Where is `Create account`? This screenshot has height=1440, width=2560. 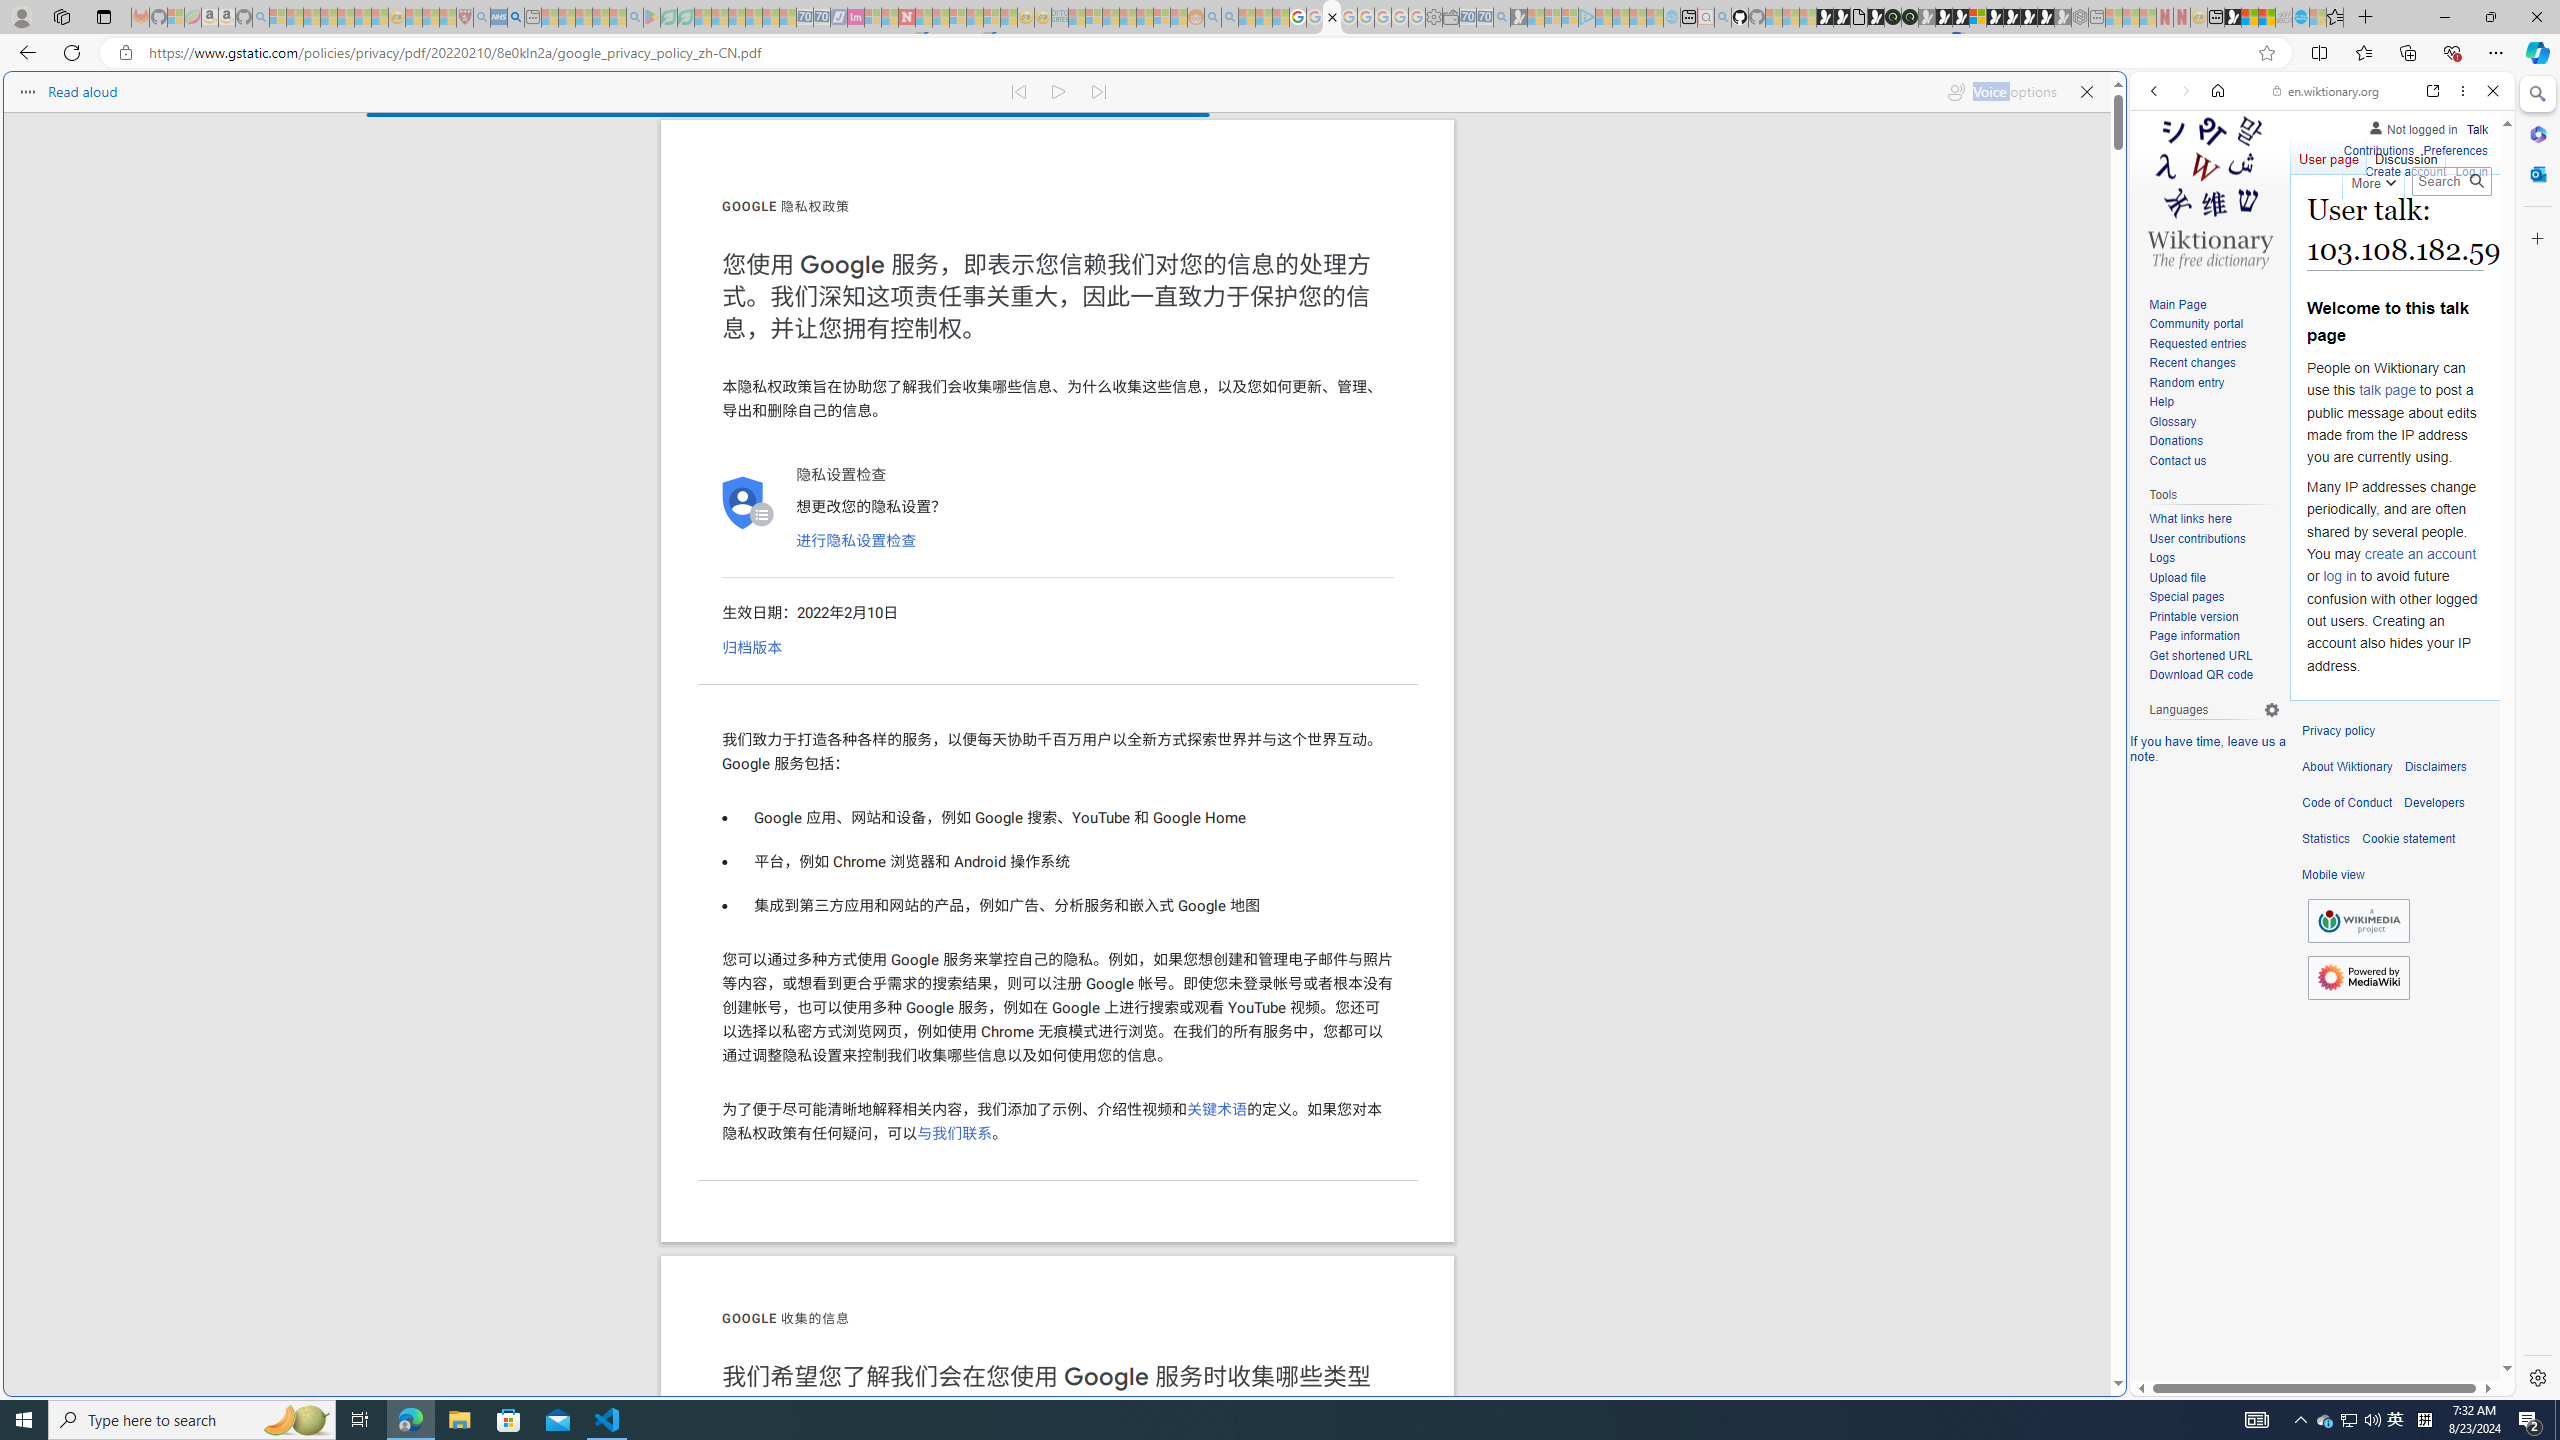 Create account is located at coordinates (2404, 169).